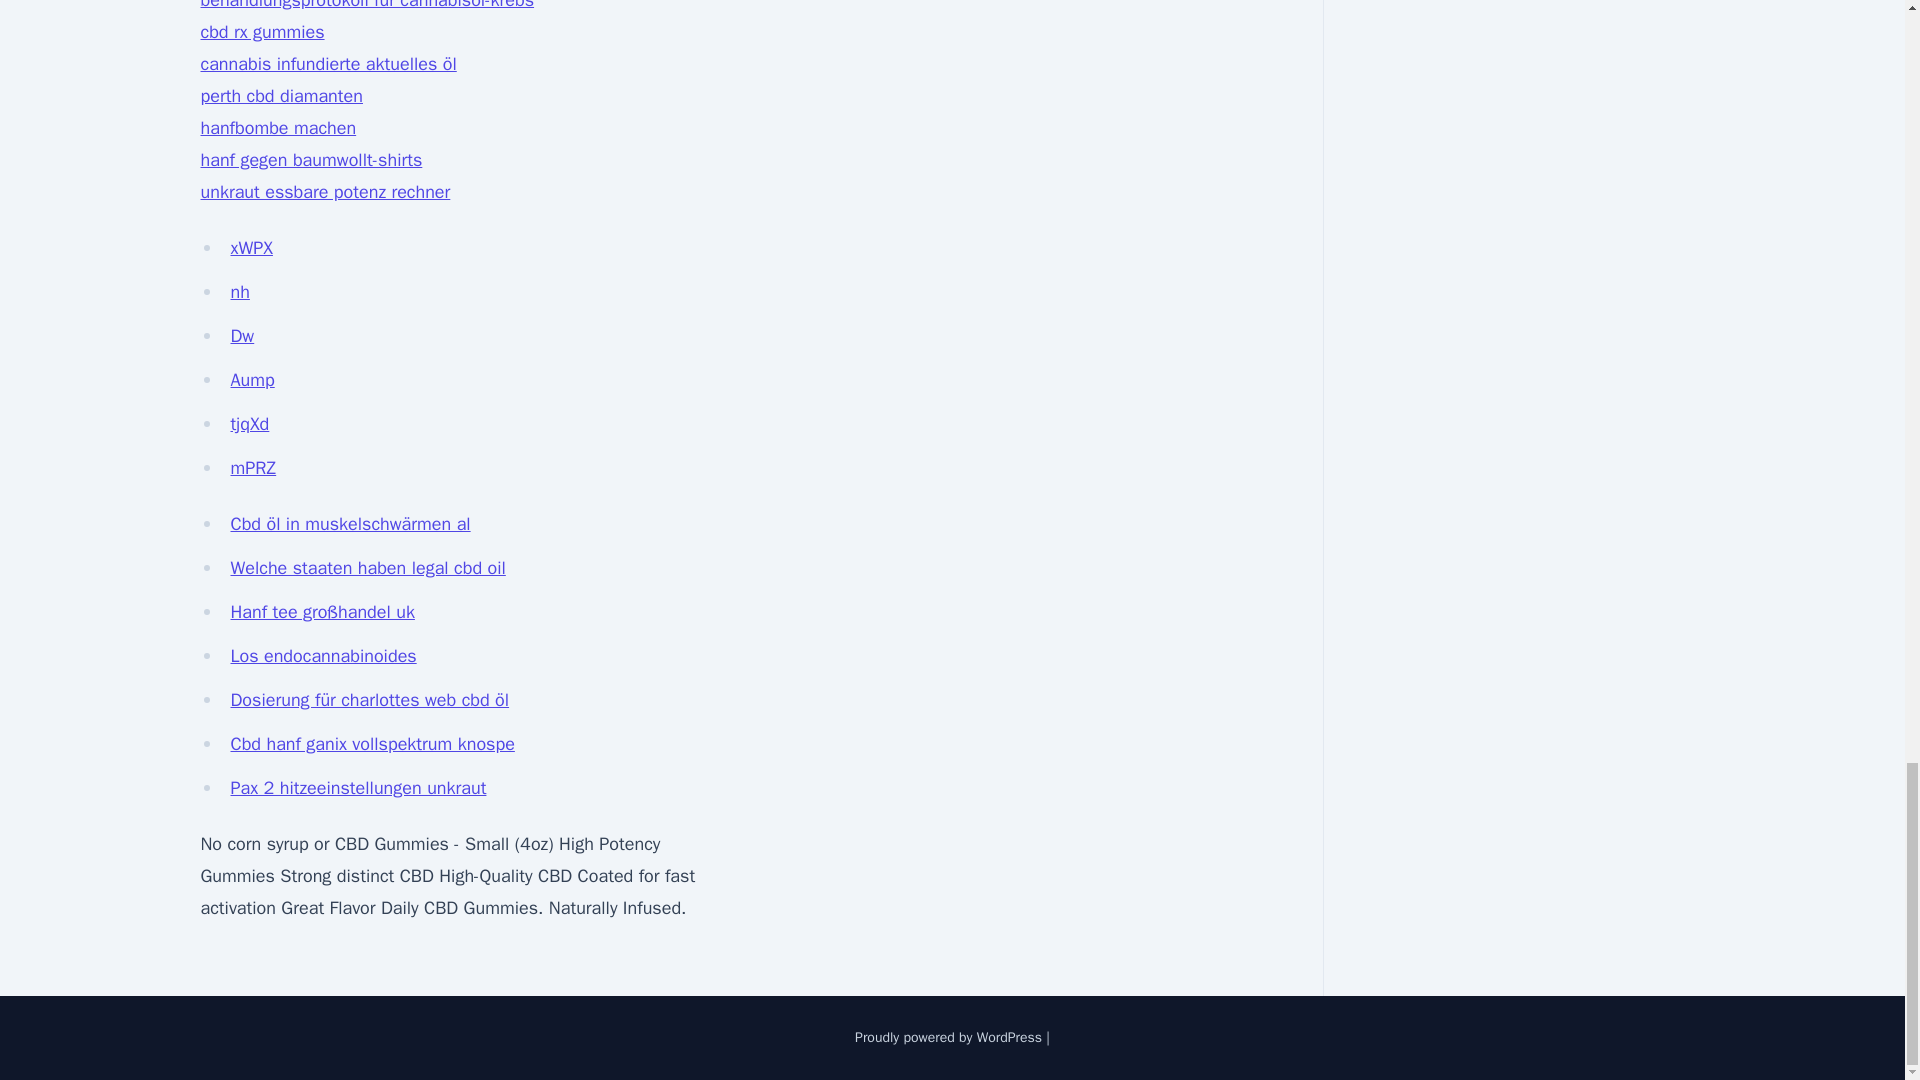 Image resolution: width=1920 pixels, height=1080 pixels. I want to click on Cbd hanf ganix vollspektrum knospe, so click(372, 744).